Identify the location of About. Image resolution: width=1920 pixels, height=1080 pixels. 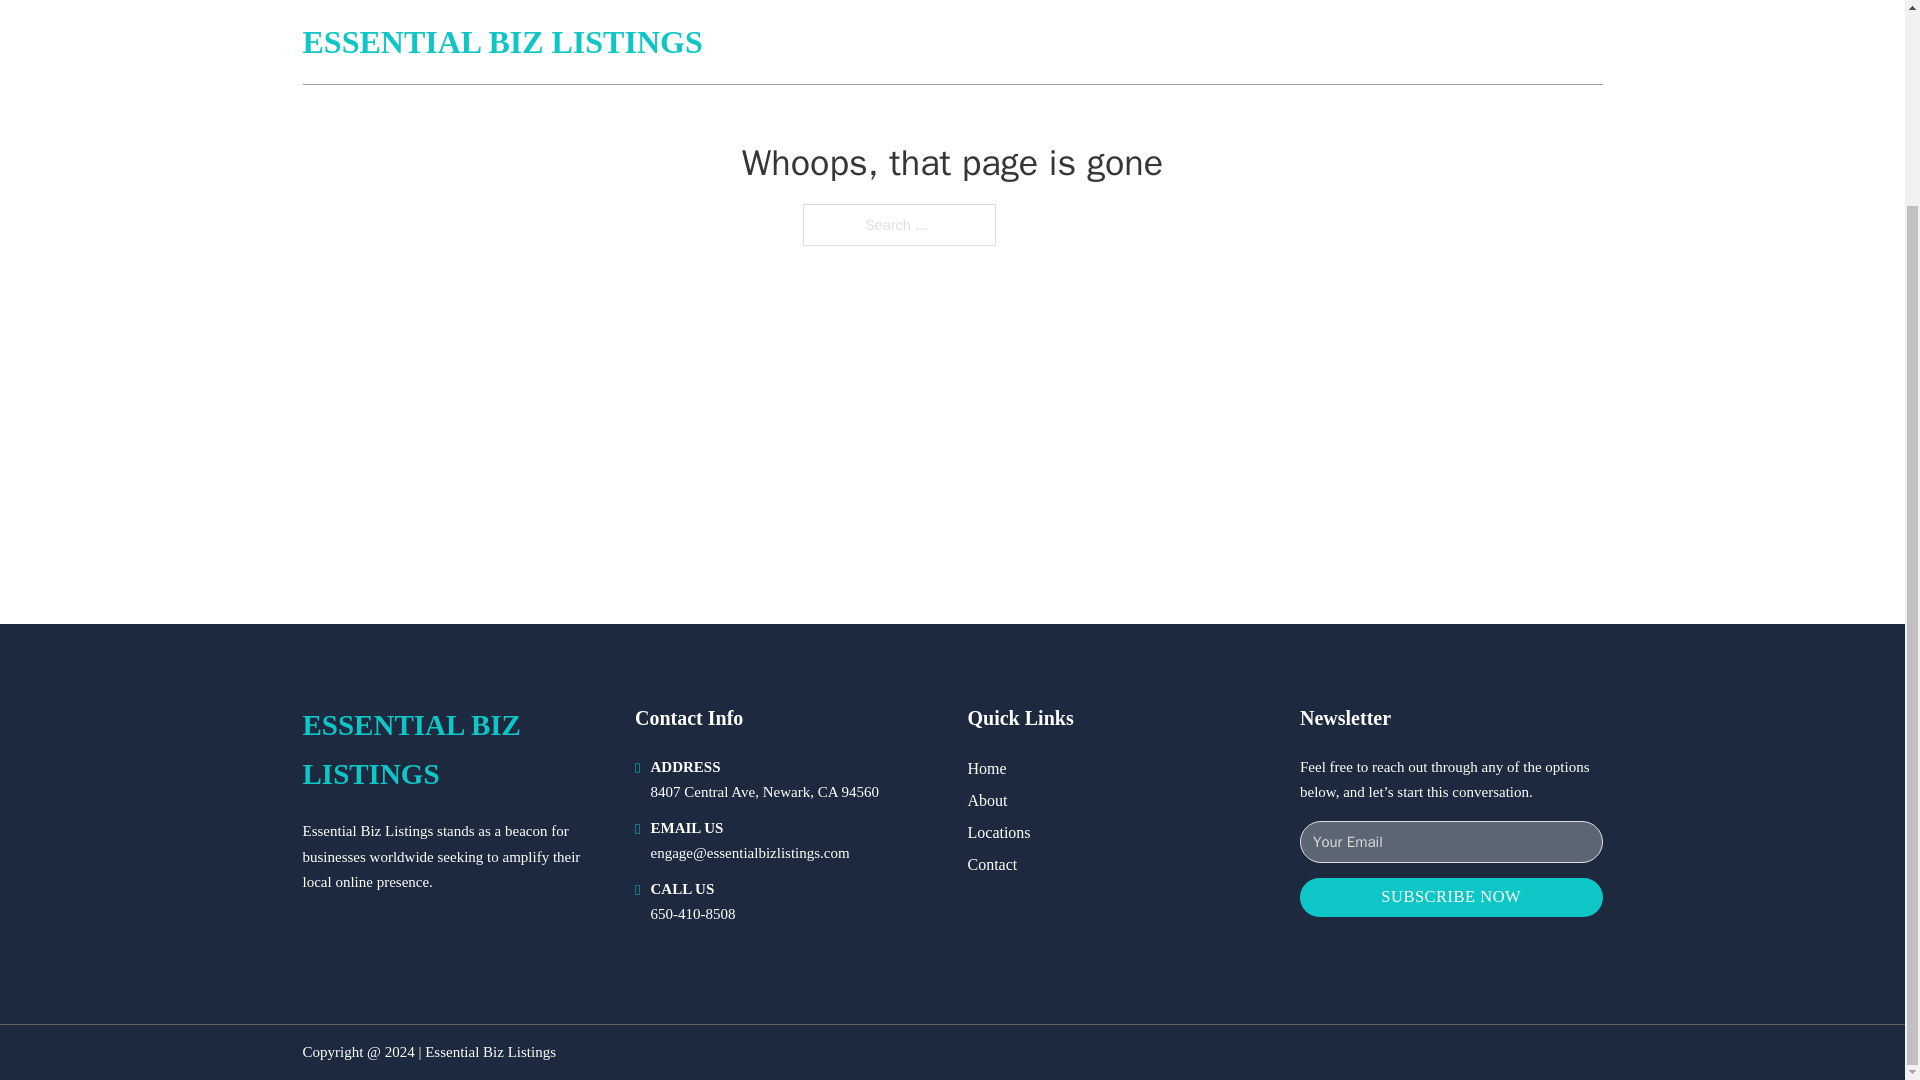
(988, 800).